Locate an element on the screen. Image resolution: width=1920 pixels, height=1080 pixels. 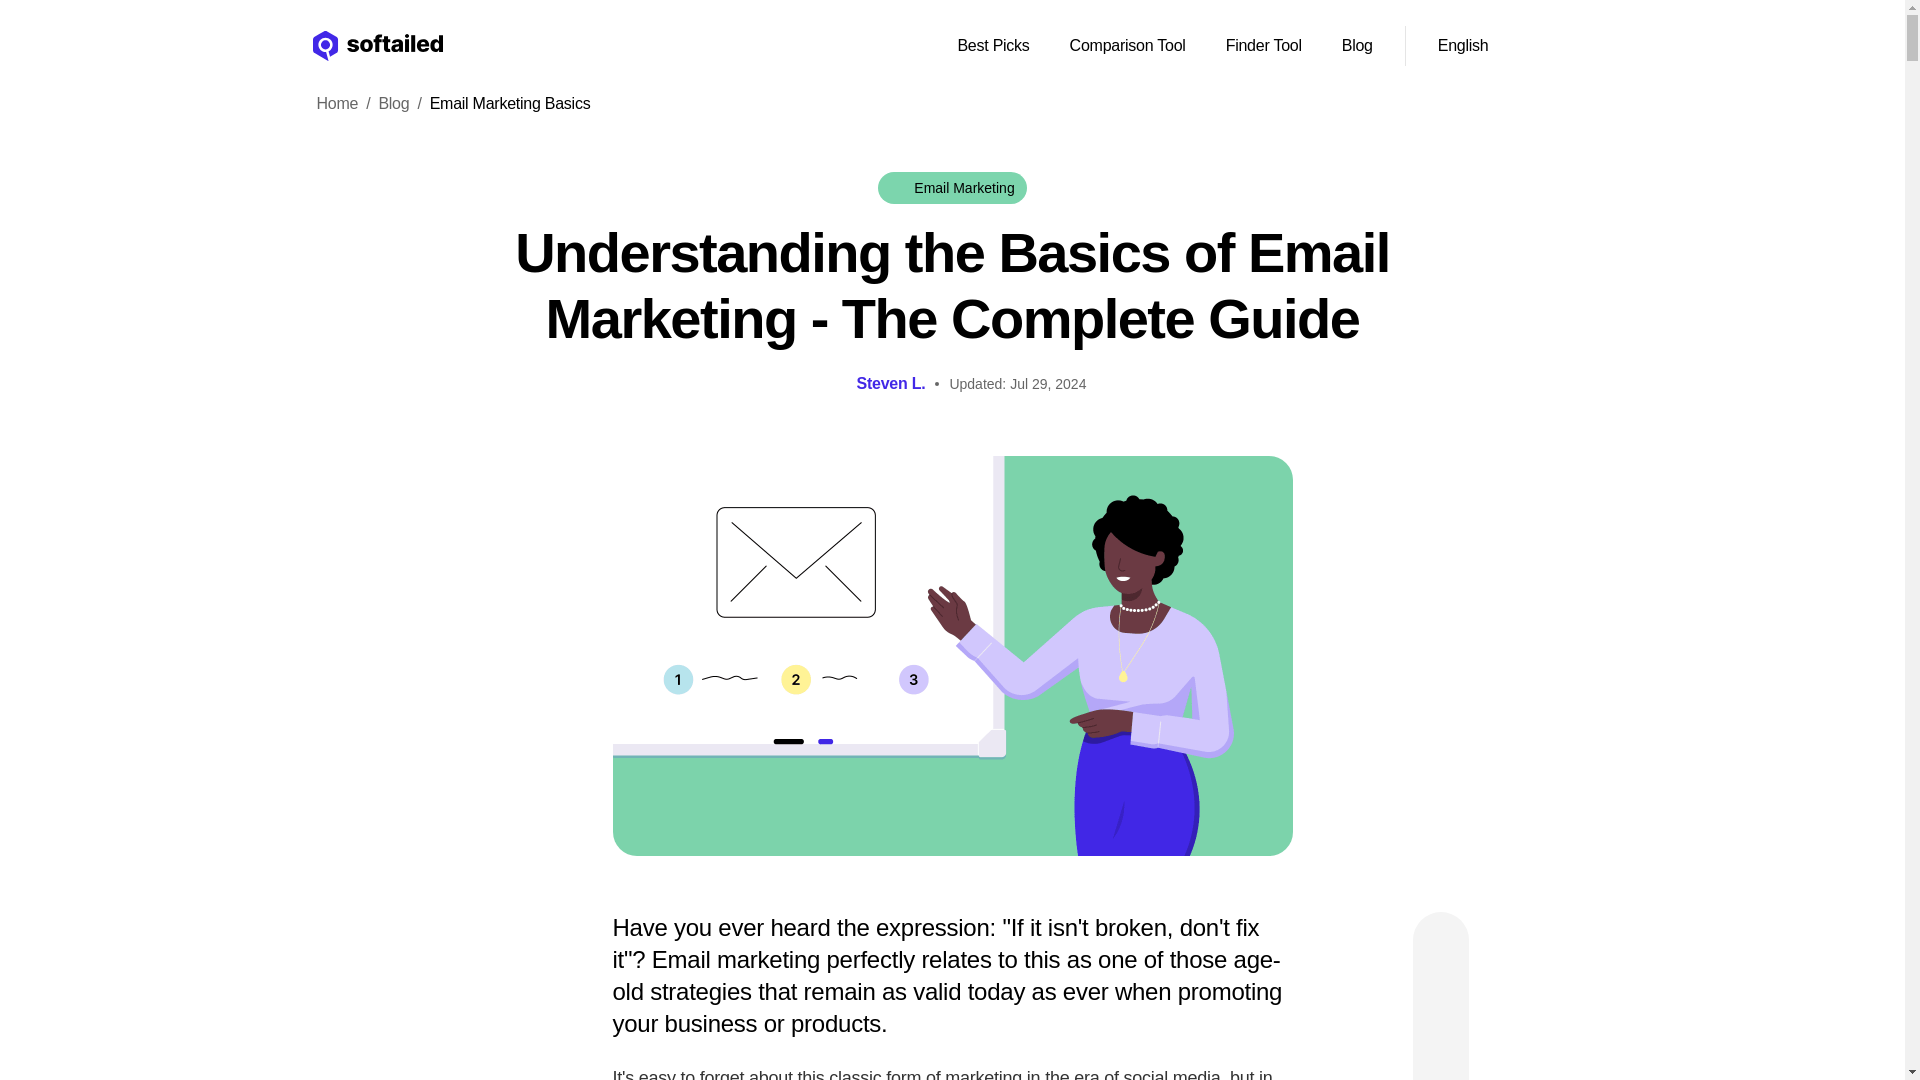
Finder Tool is located at coordinates (1263, 45).